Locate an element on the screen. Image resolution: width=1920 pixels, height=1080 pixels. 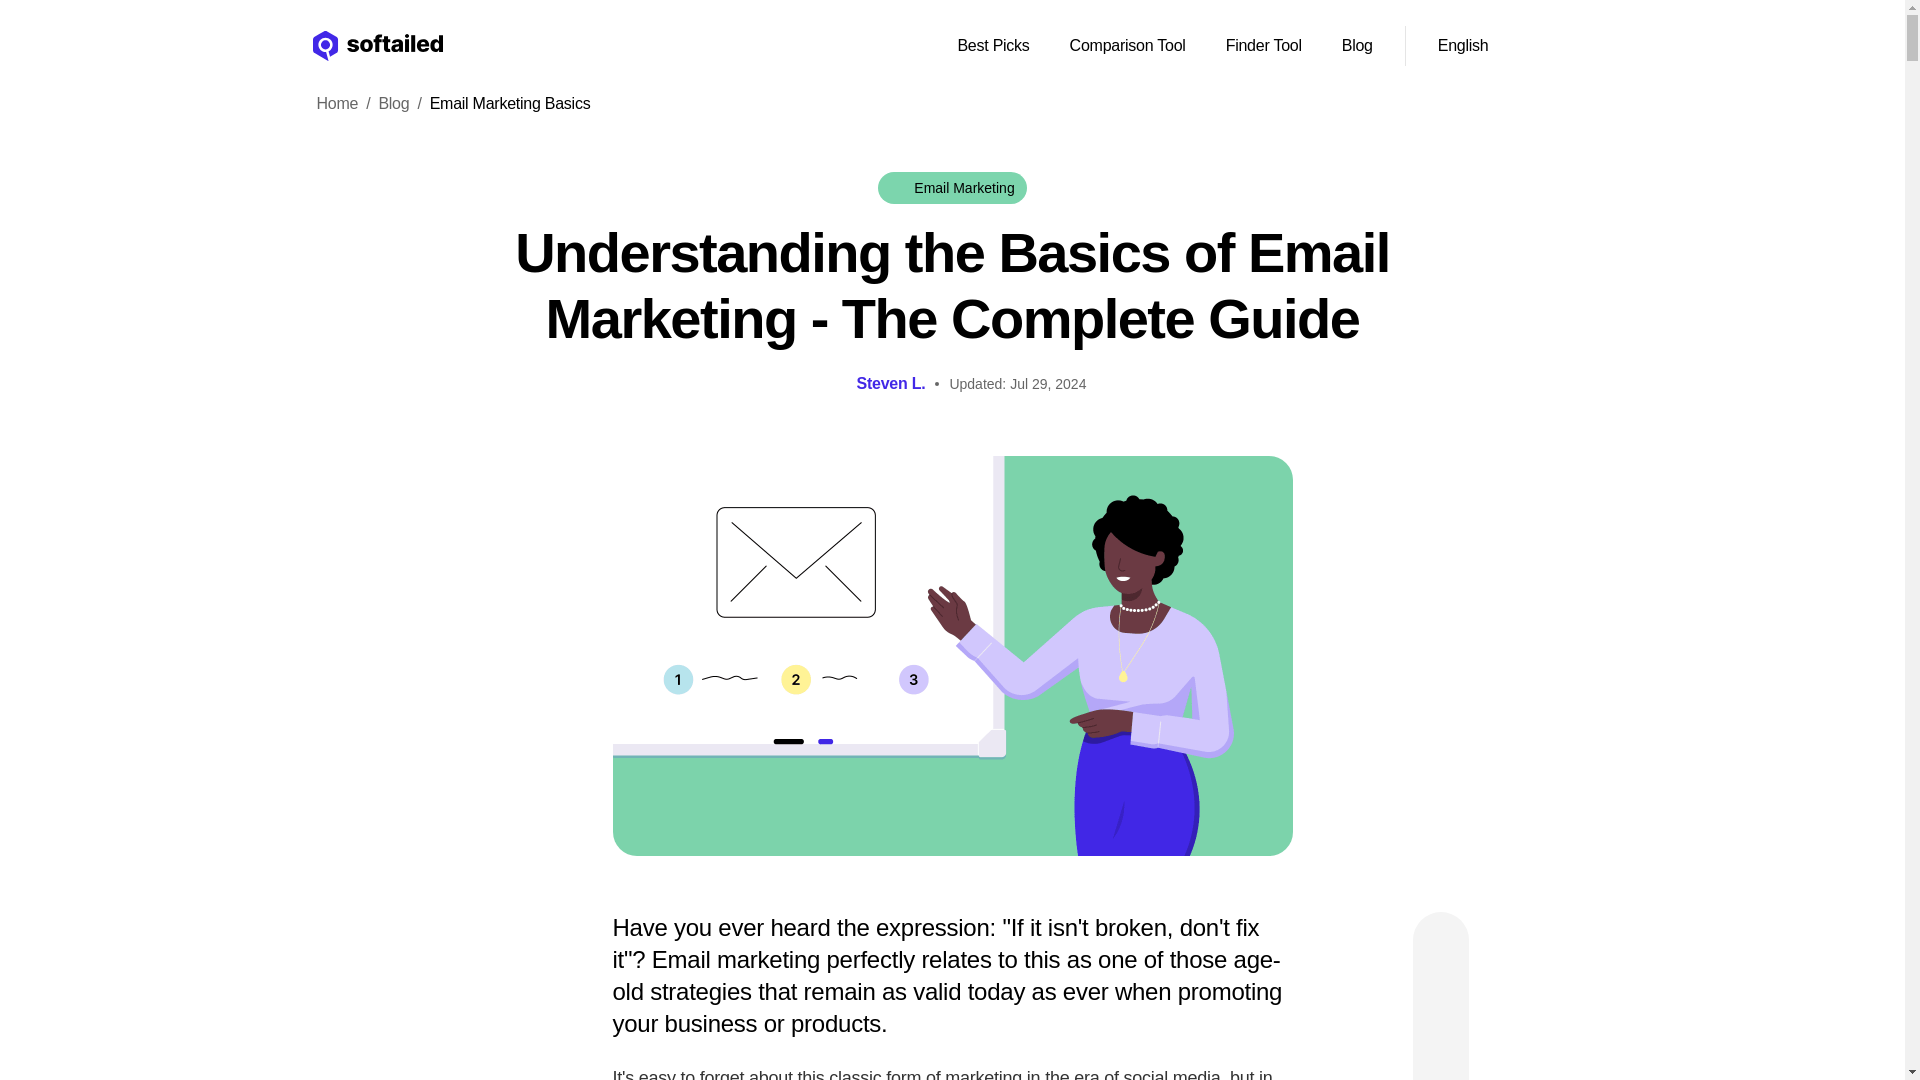
Finder Tool is located at coordinates (1263, 45).